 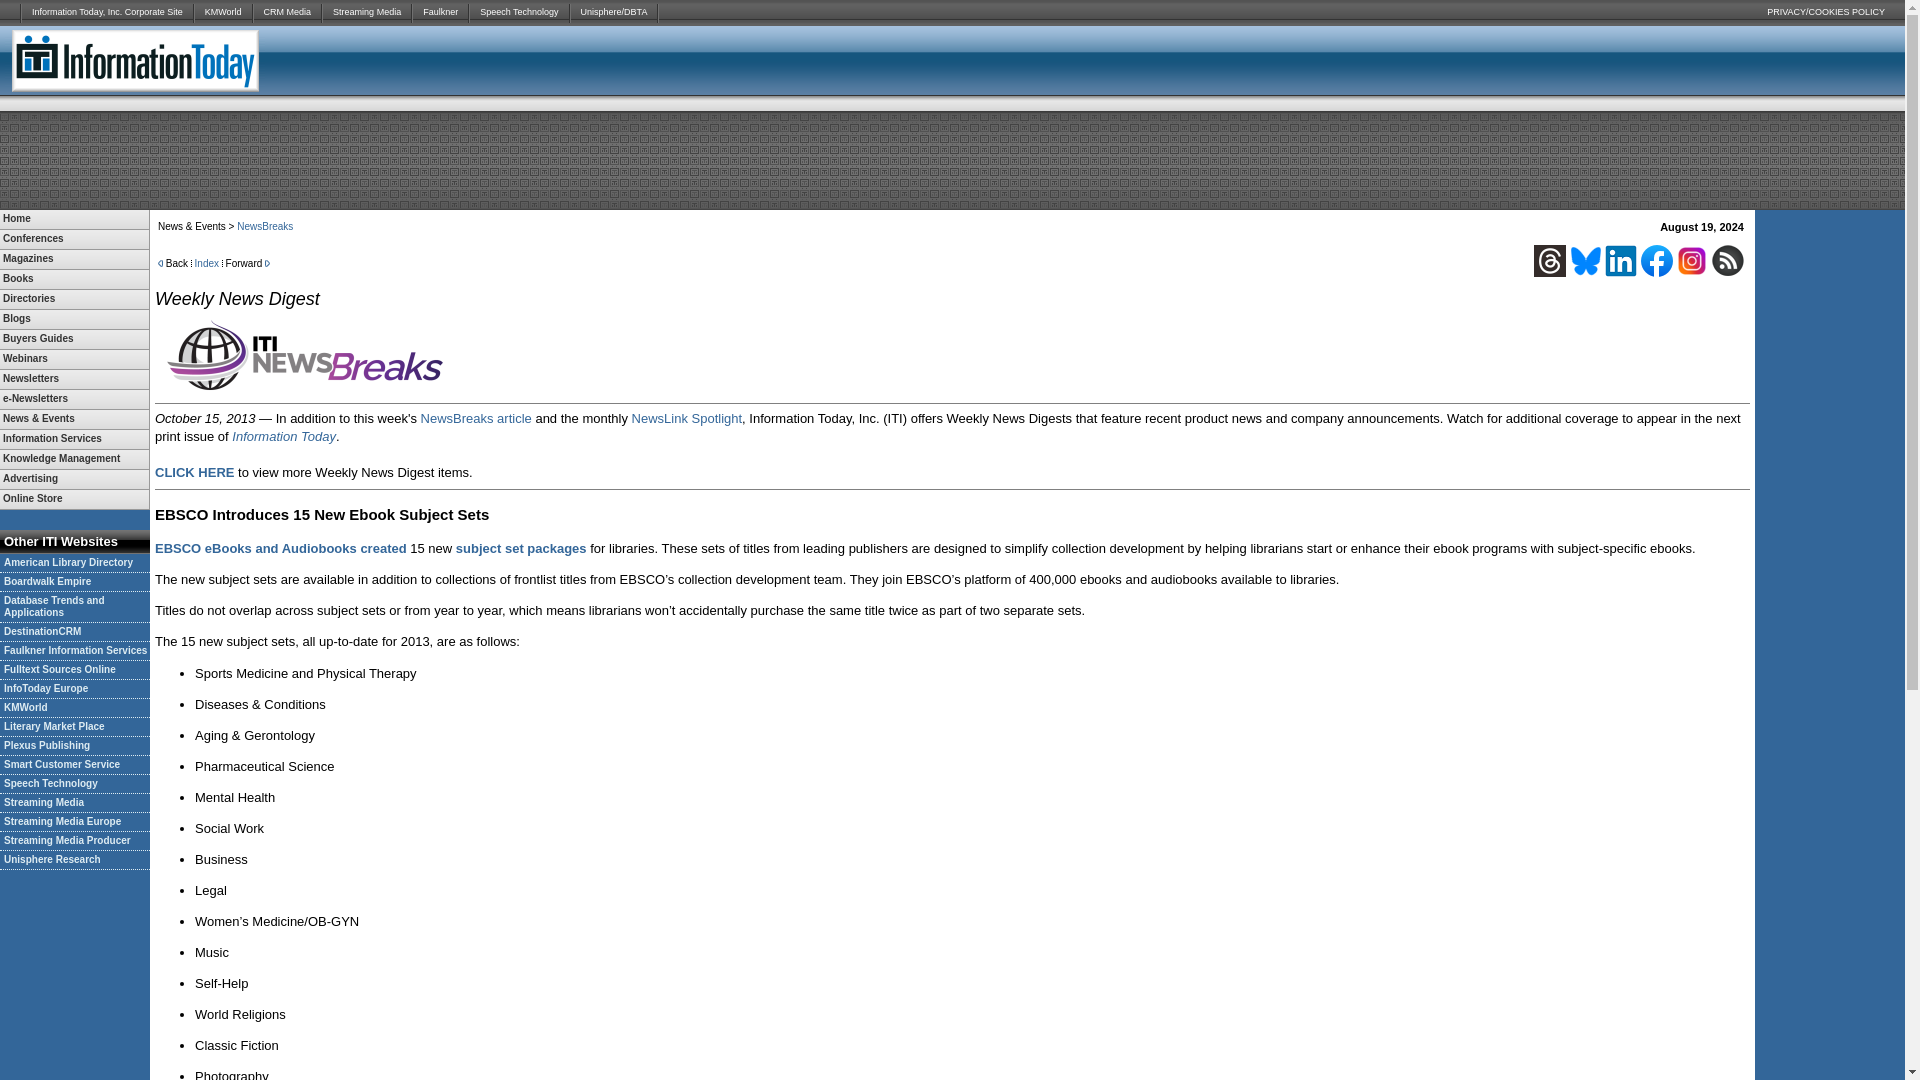 What do you see at coordinates (440, 12) in the screenshot?
I see `Faulkner` at bounding box center [440, 12].